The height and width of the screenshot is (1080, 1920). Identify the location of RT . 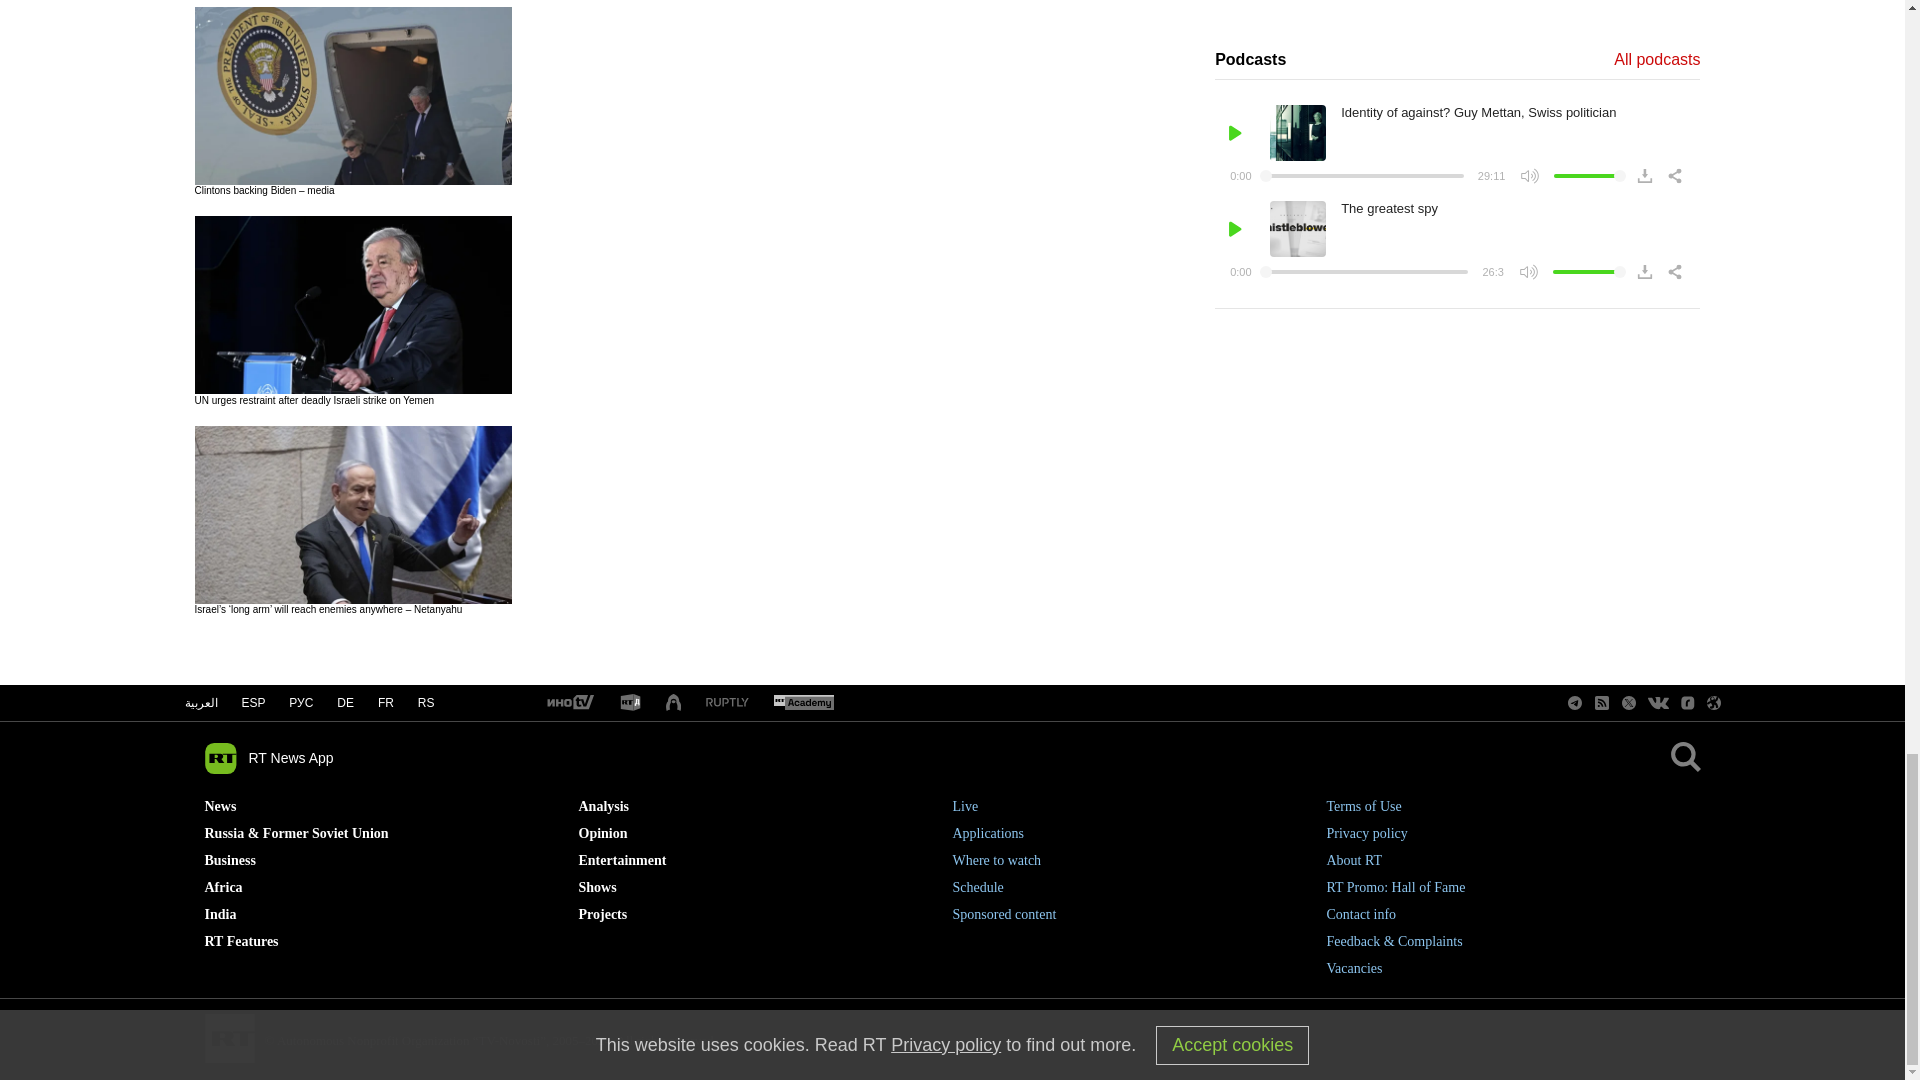
(803, 703).